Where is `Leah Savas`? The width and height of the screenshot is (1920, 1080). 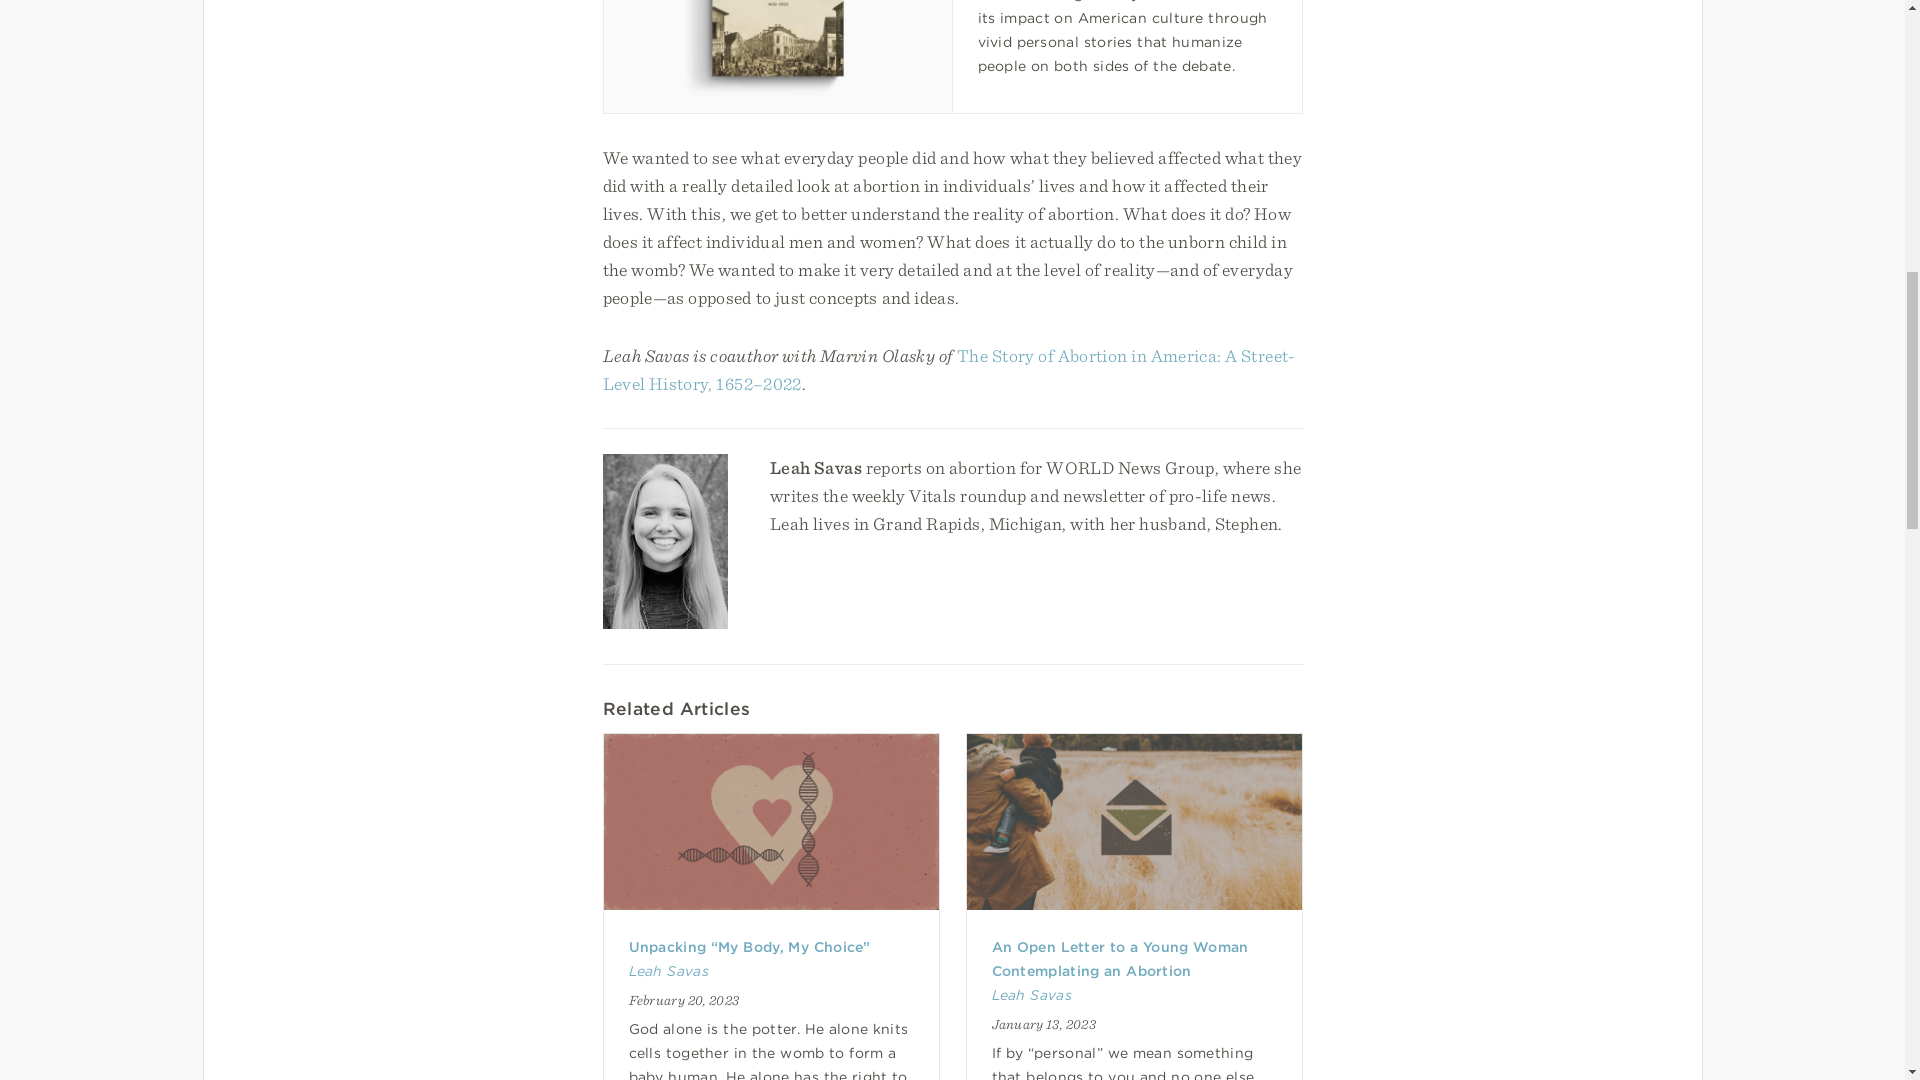
Leah Savas is located at coordinates (1032, 995).